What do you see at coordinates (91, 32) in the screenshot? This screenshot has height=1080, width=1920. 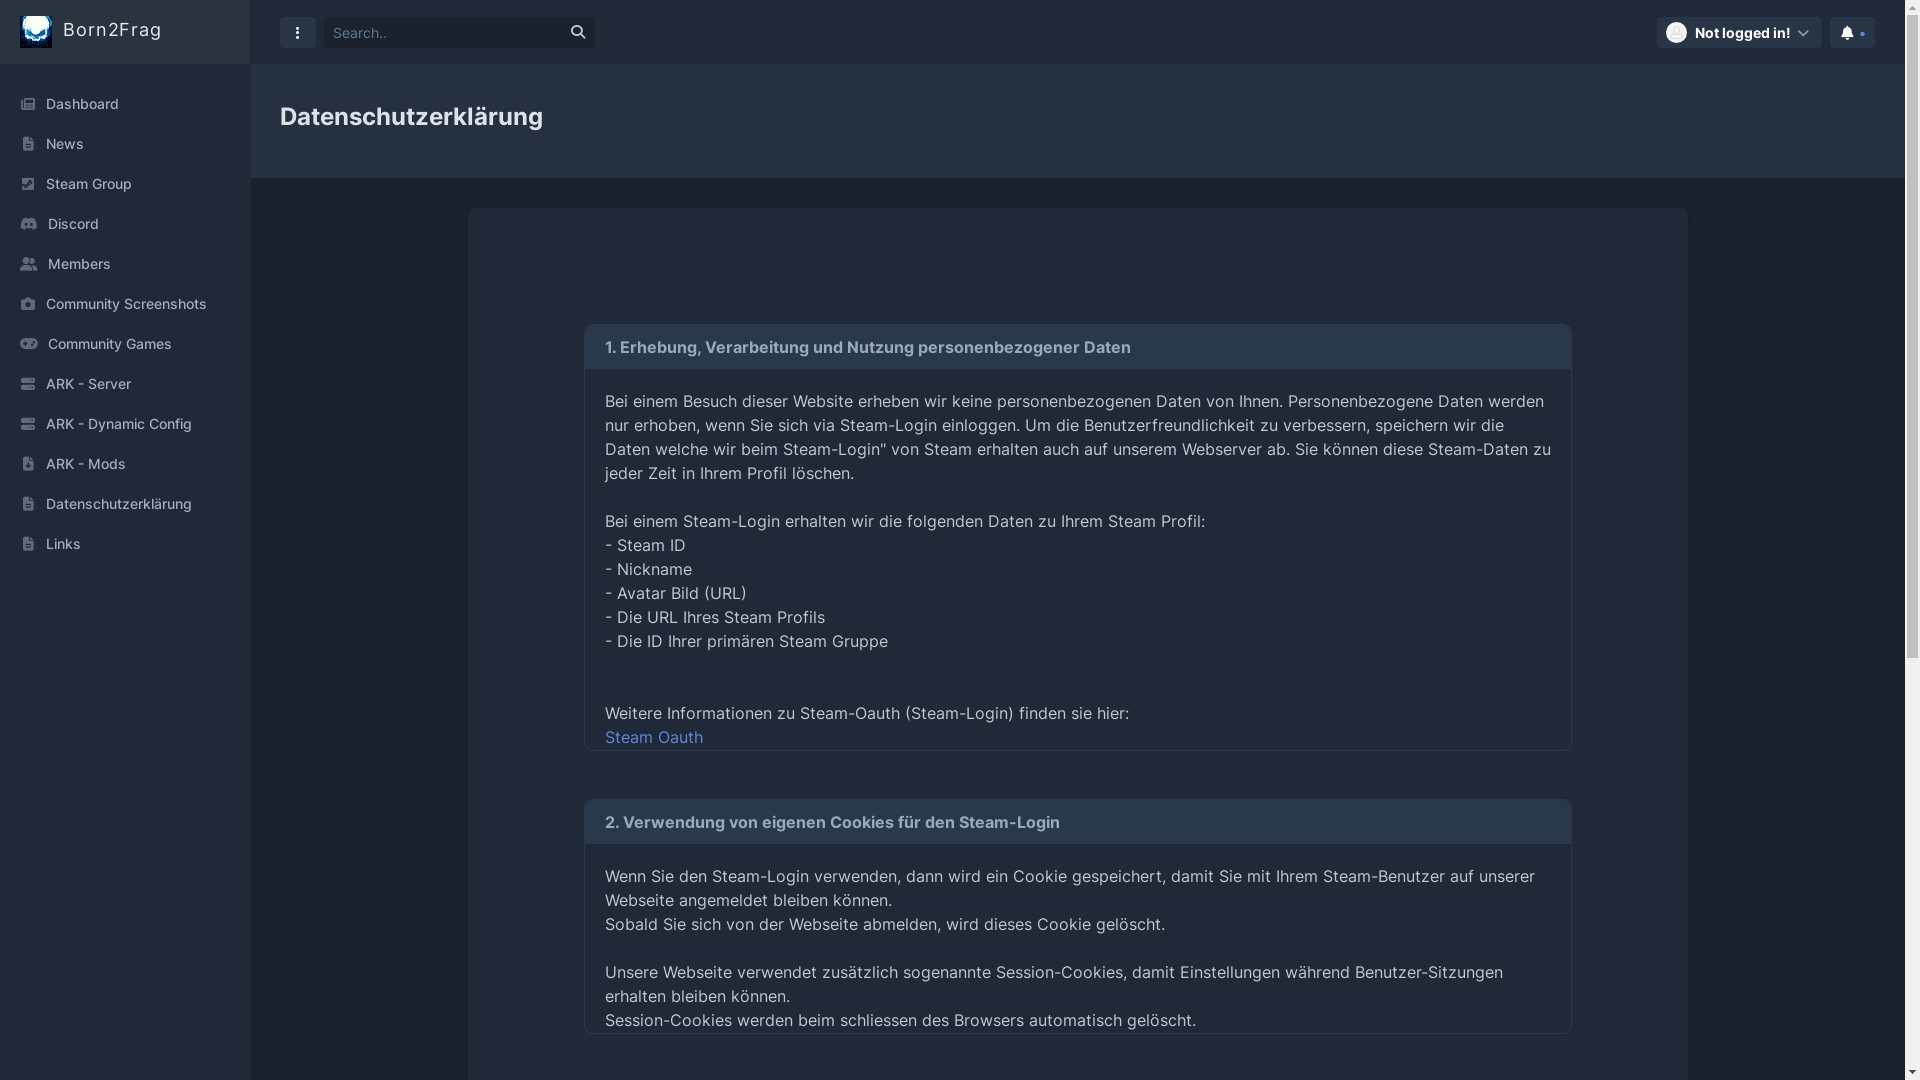 I see ` Born2Frag` at bounding box center [91, 32].